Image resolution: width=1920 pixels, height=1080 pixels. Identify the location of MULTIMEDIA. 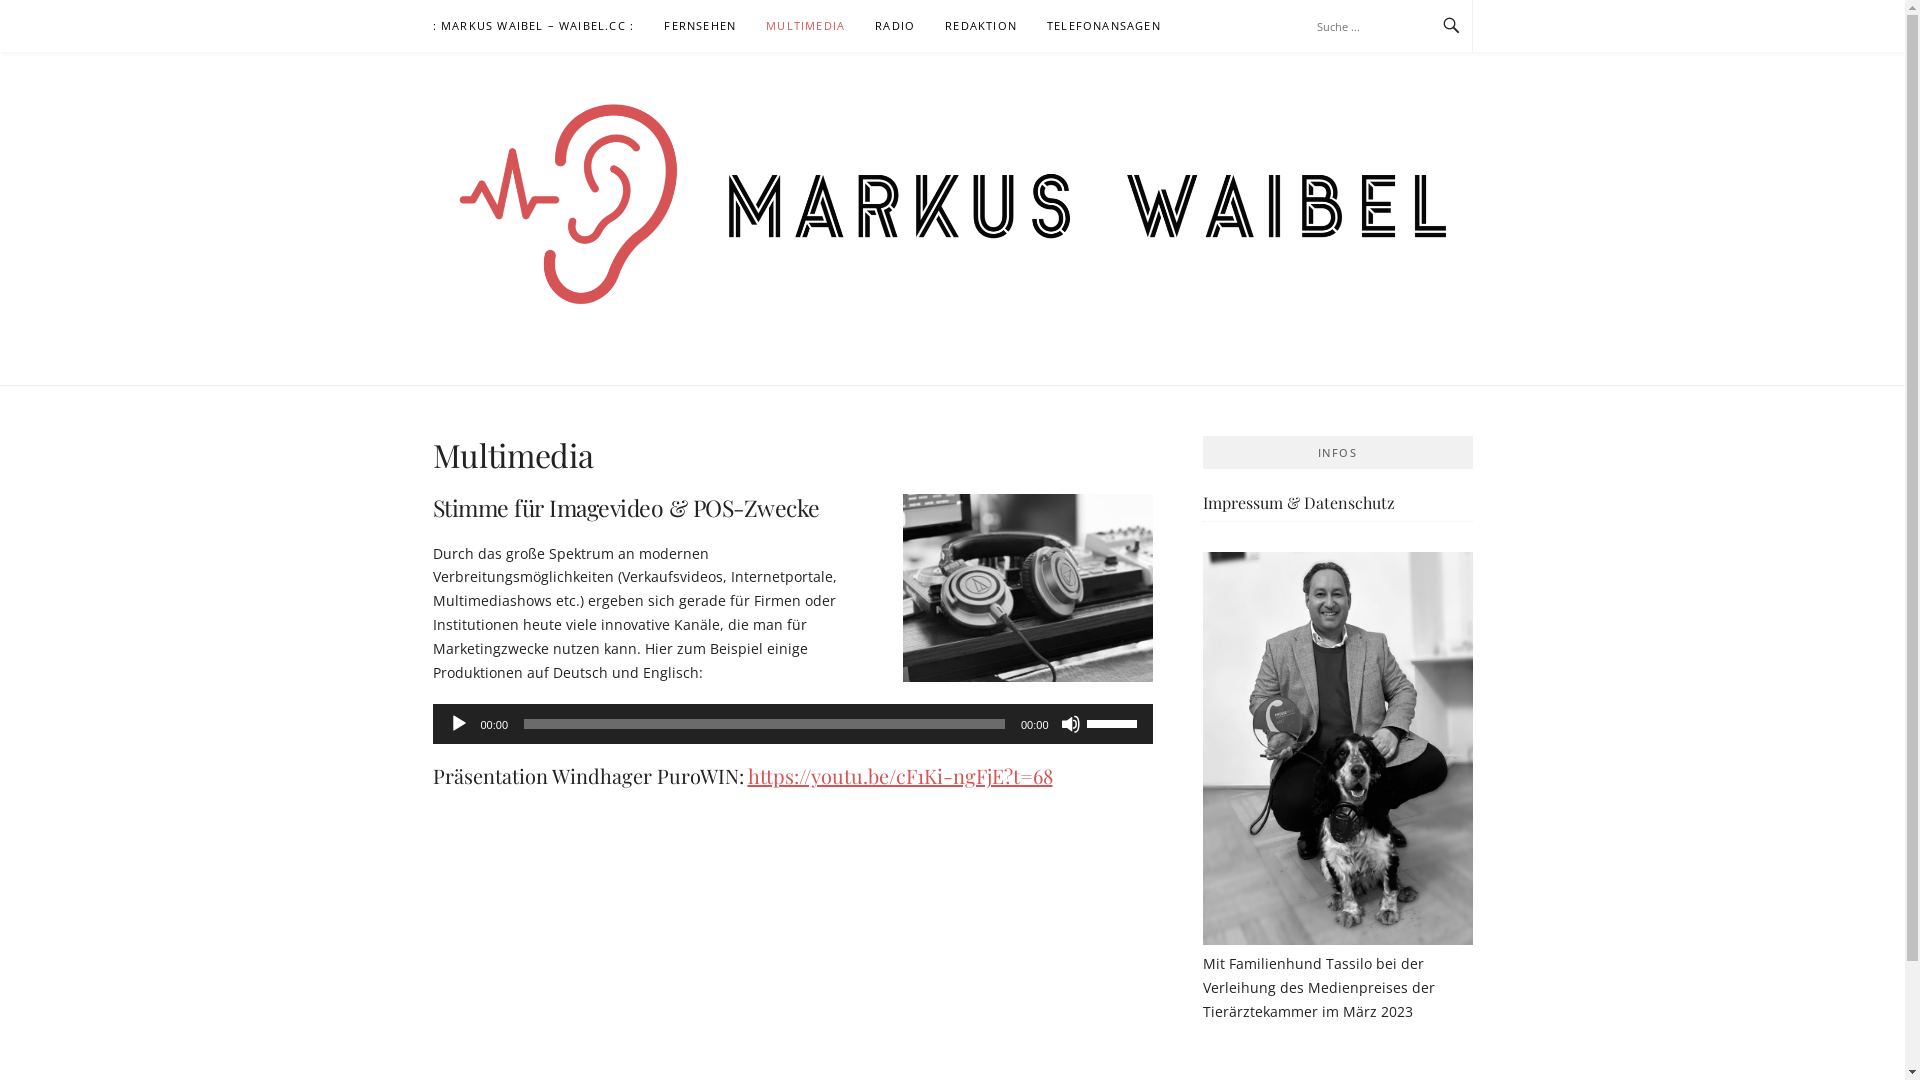
(806, 26).